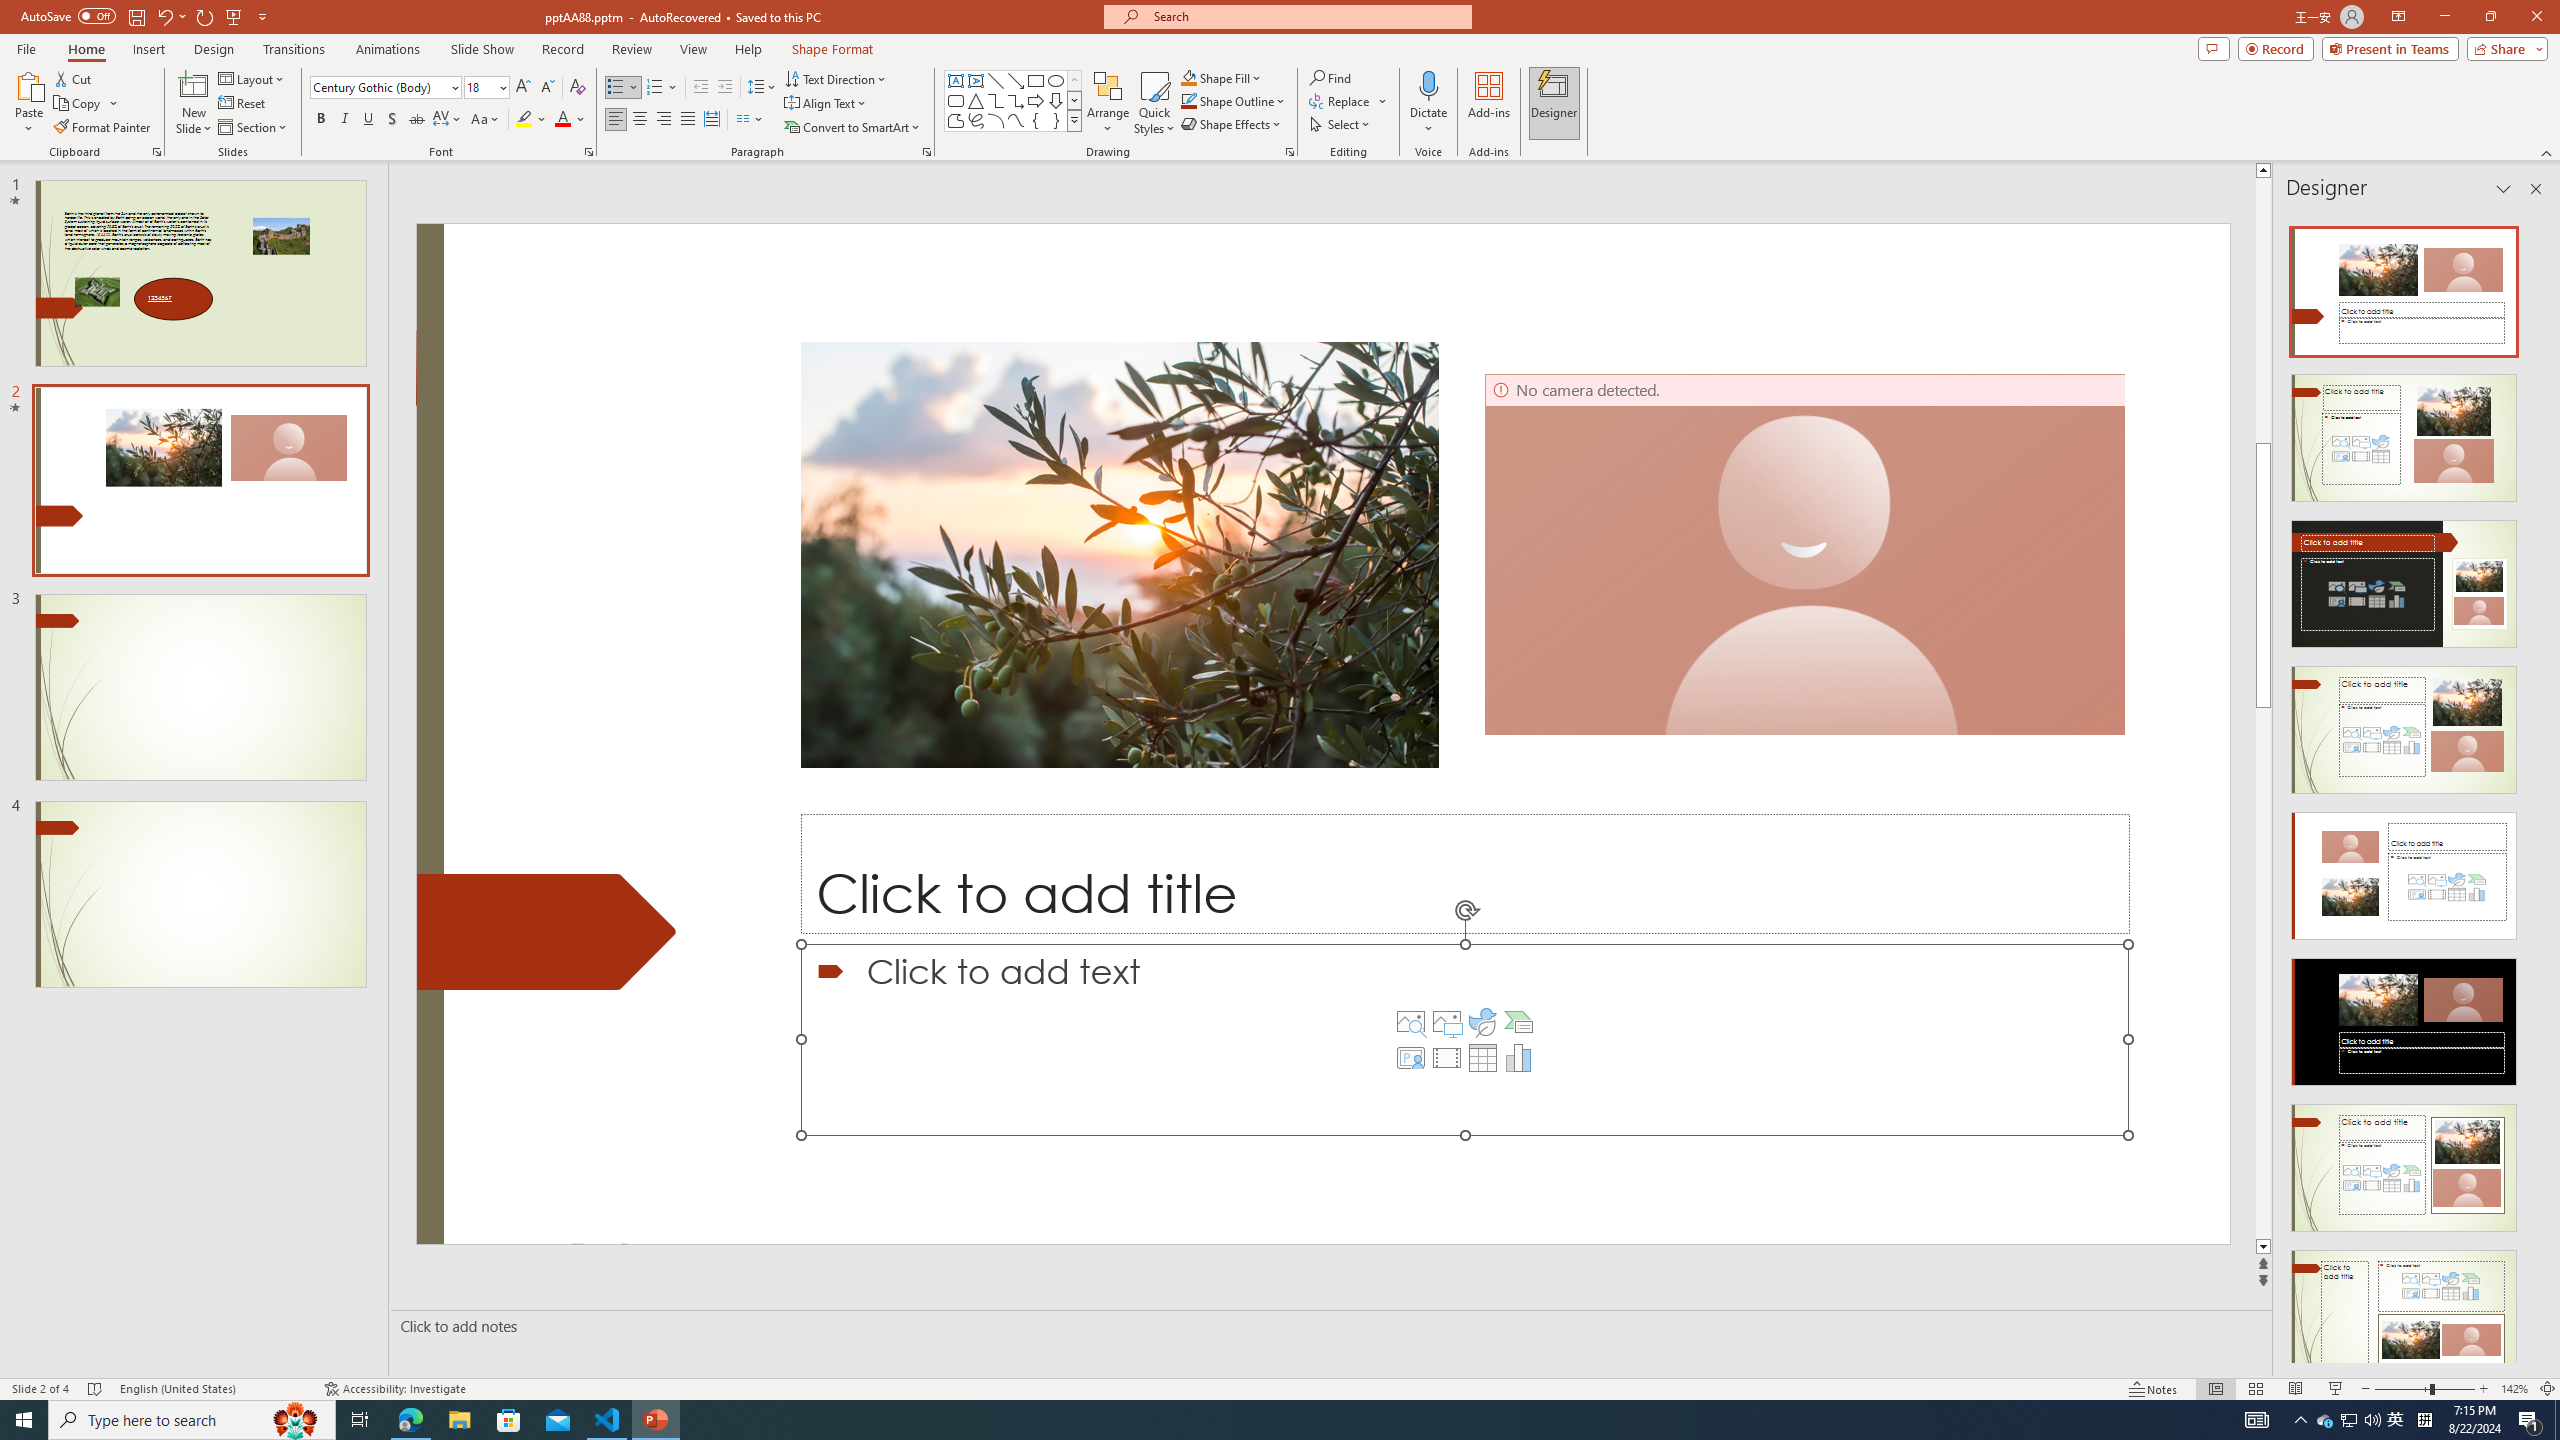 The width and height of the screenshot is (2560, 1440). Describe the element at coordinates (253, 78) in the screenshot. I see `Layout` at that location.